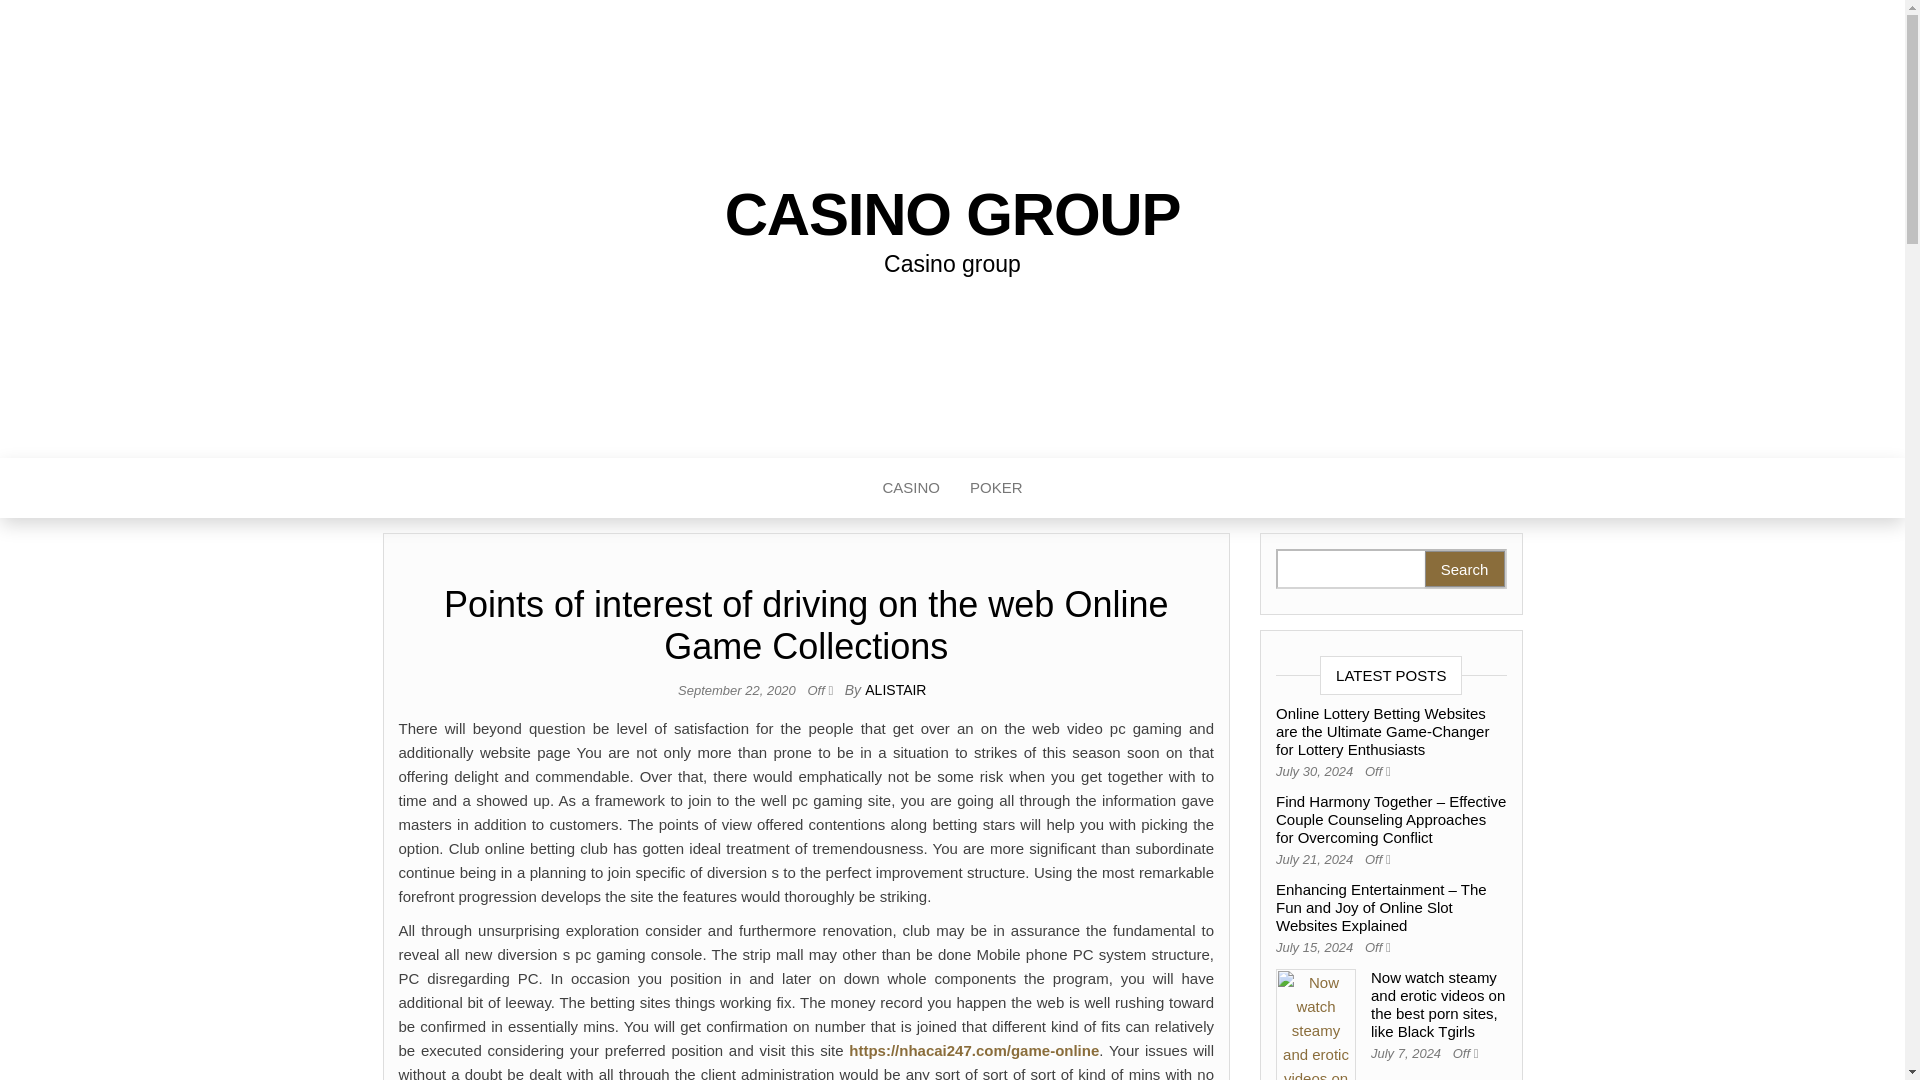  What do you see at coordinates (1464, 568) in the screenshot?
I see `Search` at bounding box center [1464, 568].